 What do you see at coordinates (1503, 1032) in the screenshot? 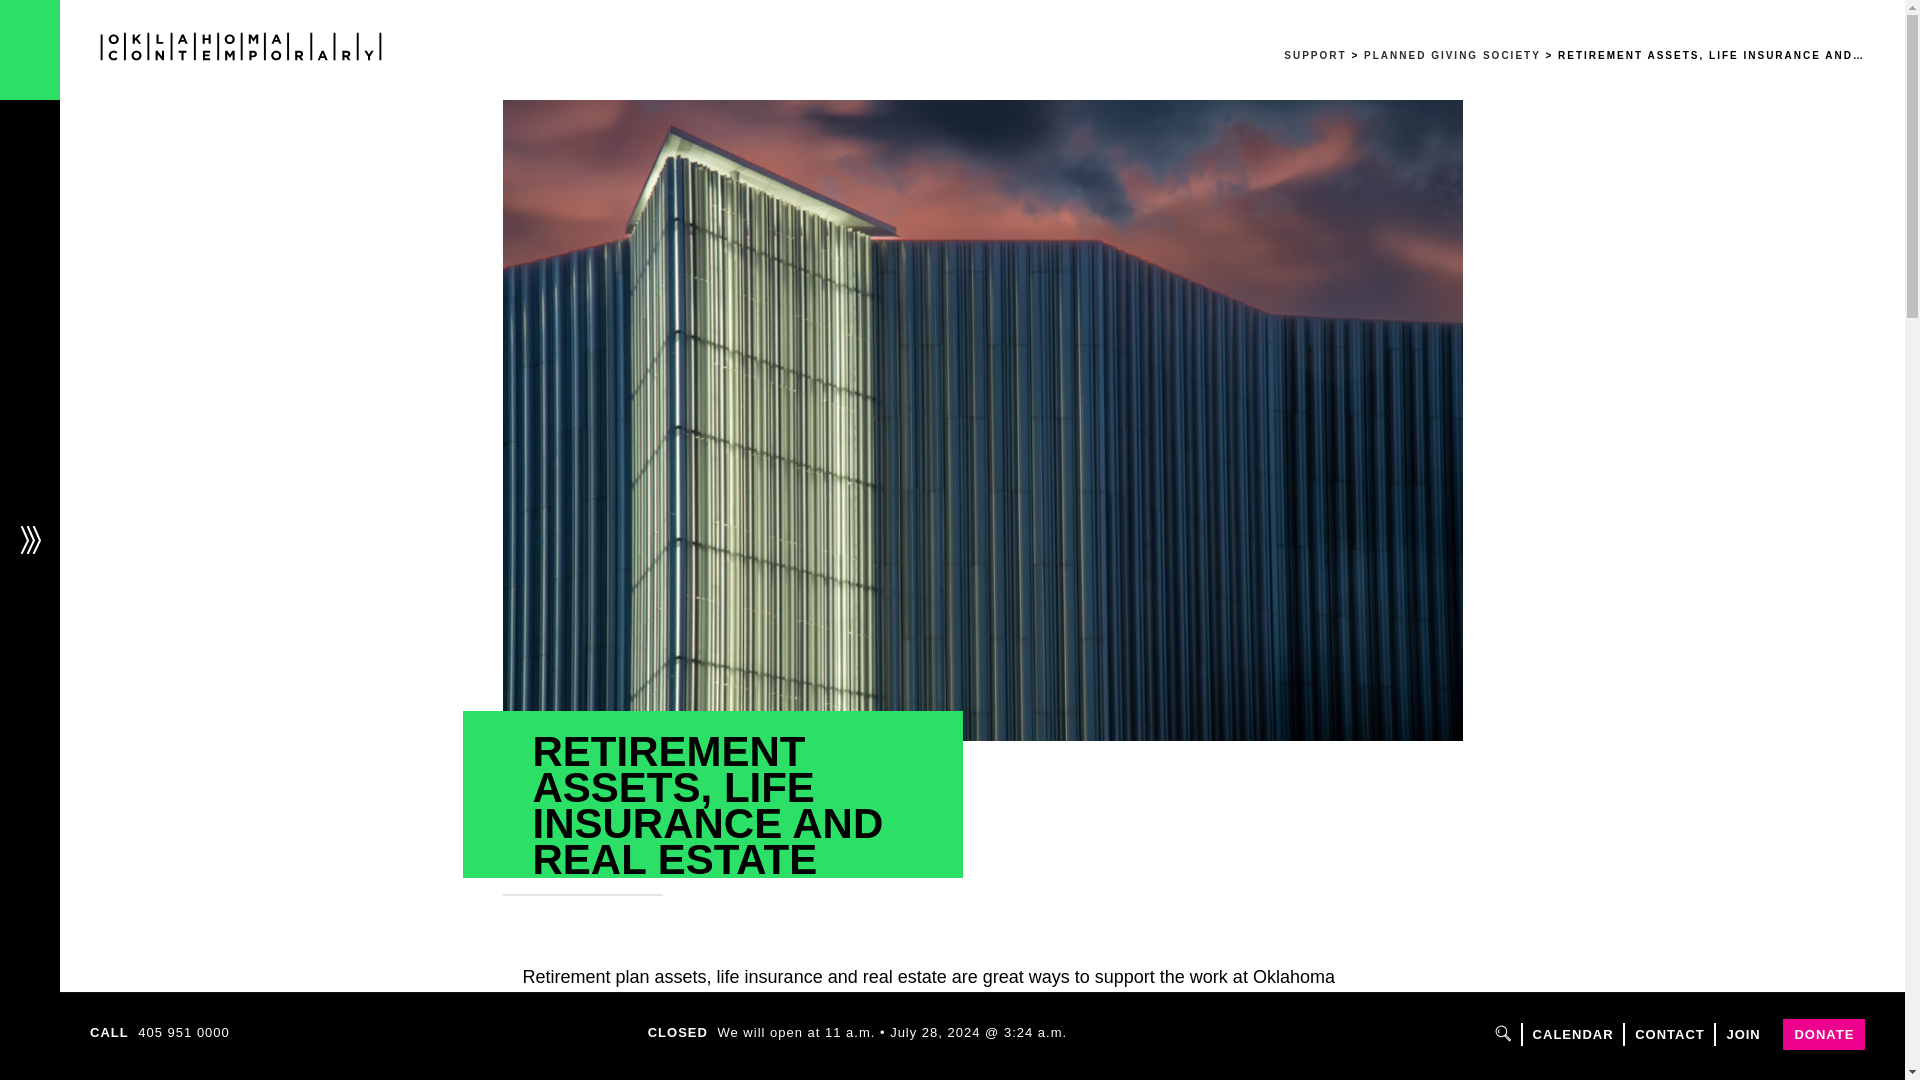
I see `search` at bounding box center [1503, 1032].